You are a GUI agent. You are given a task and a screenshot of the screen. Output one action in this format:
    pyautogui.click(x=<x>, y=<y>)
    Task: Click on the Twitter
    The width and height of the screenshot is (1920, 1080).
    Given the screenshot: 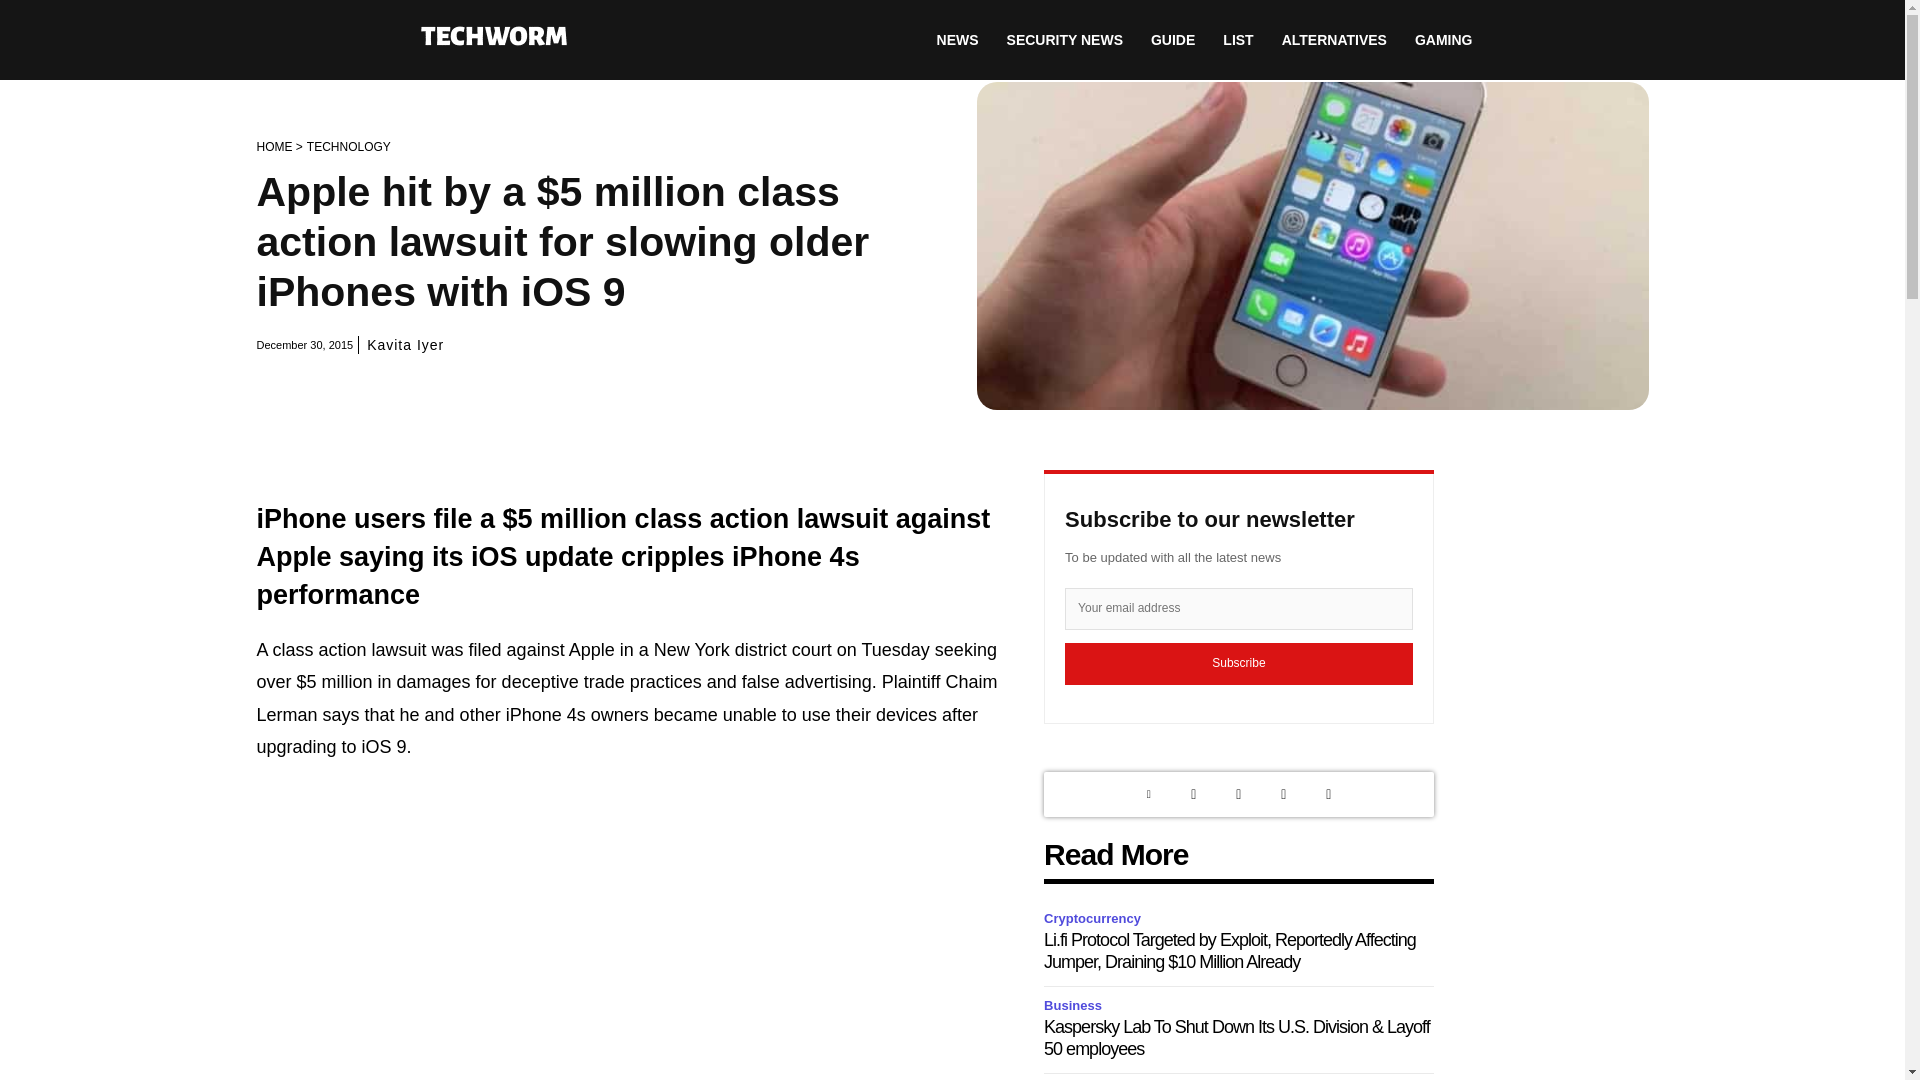 What is the action you would take?
    pyautogui.click(x=1193, y=794)
    